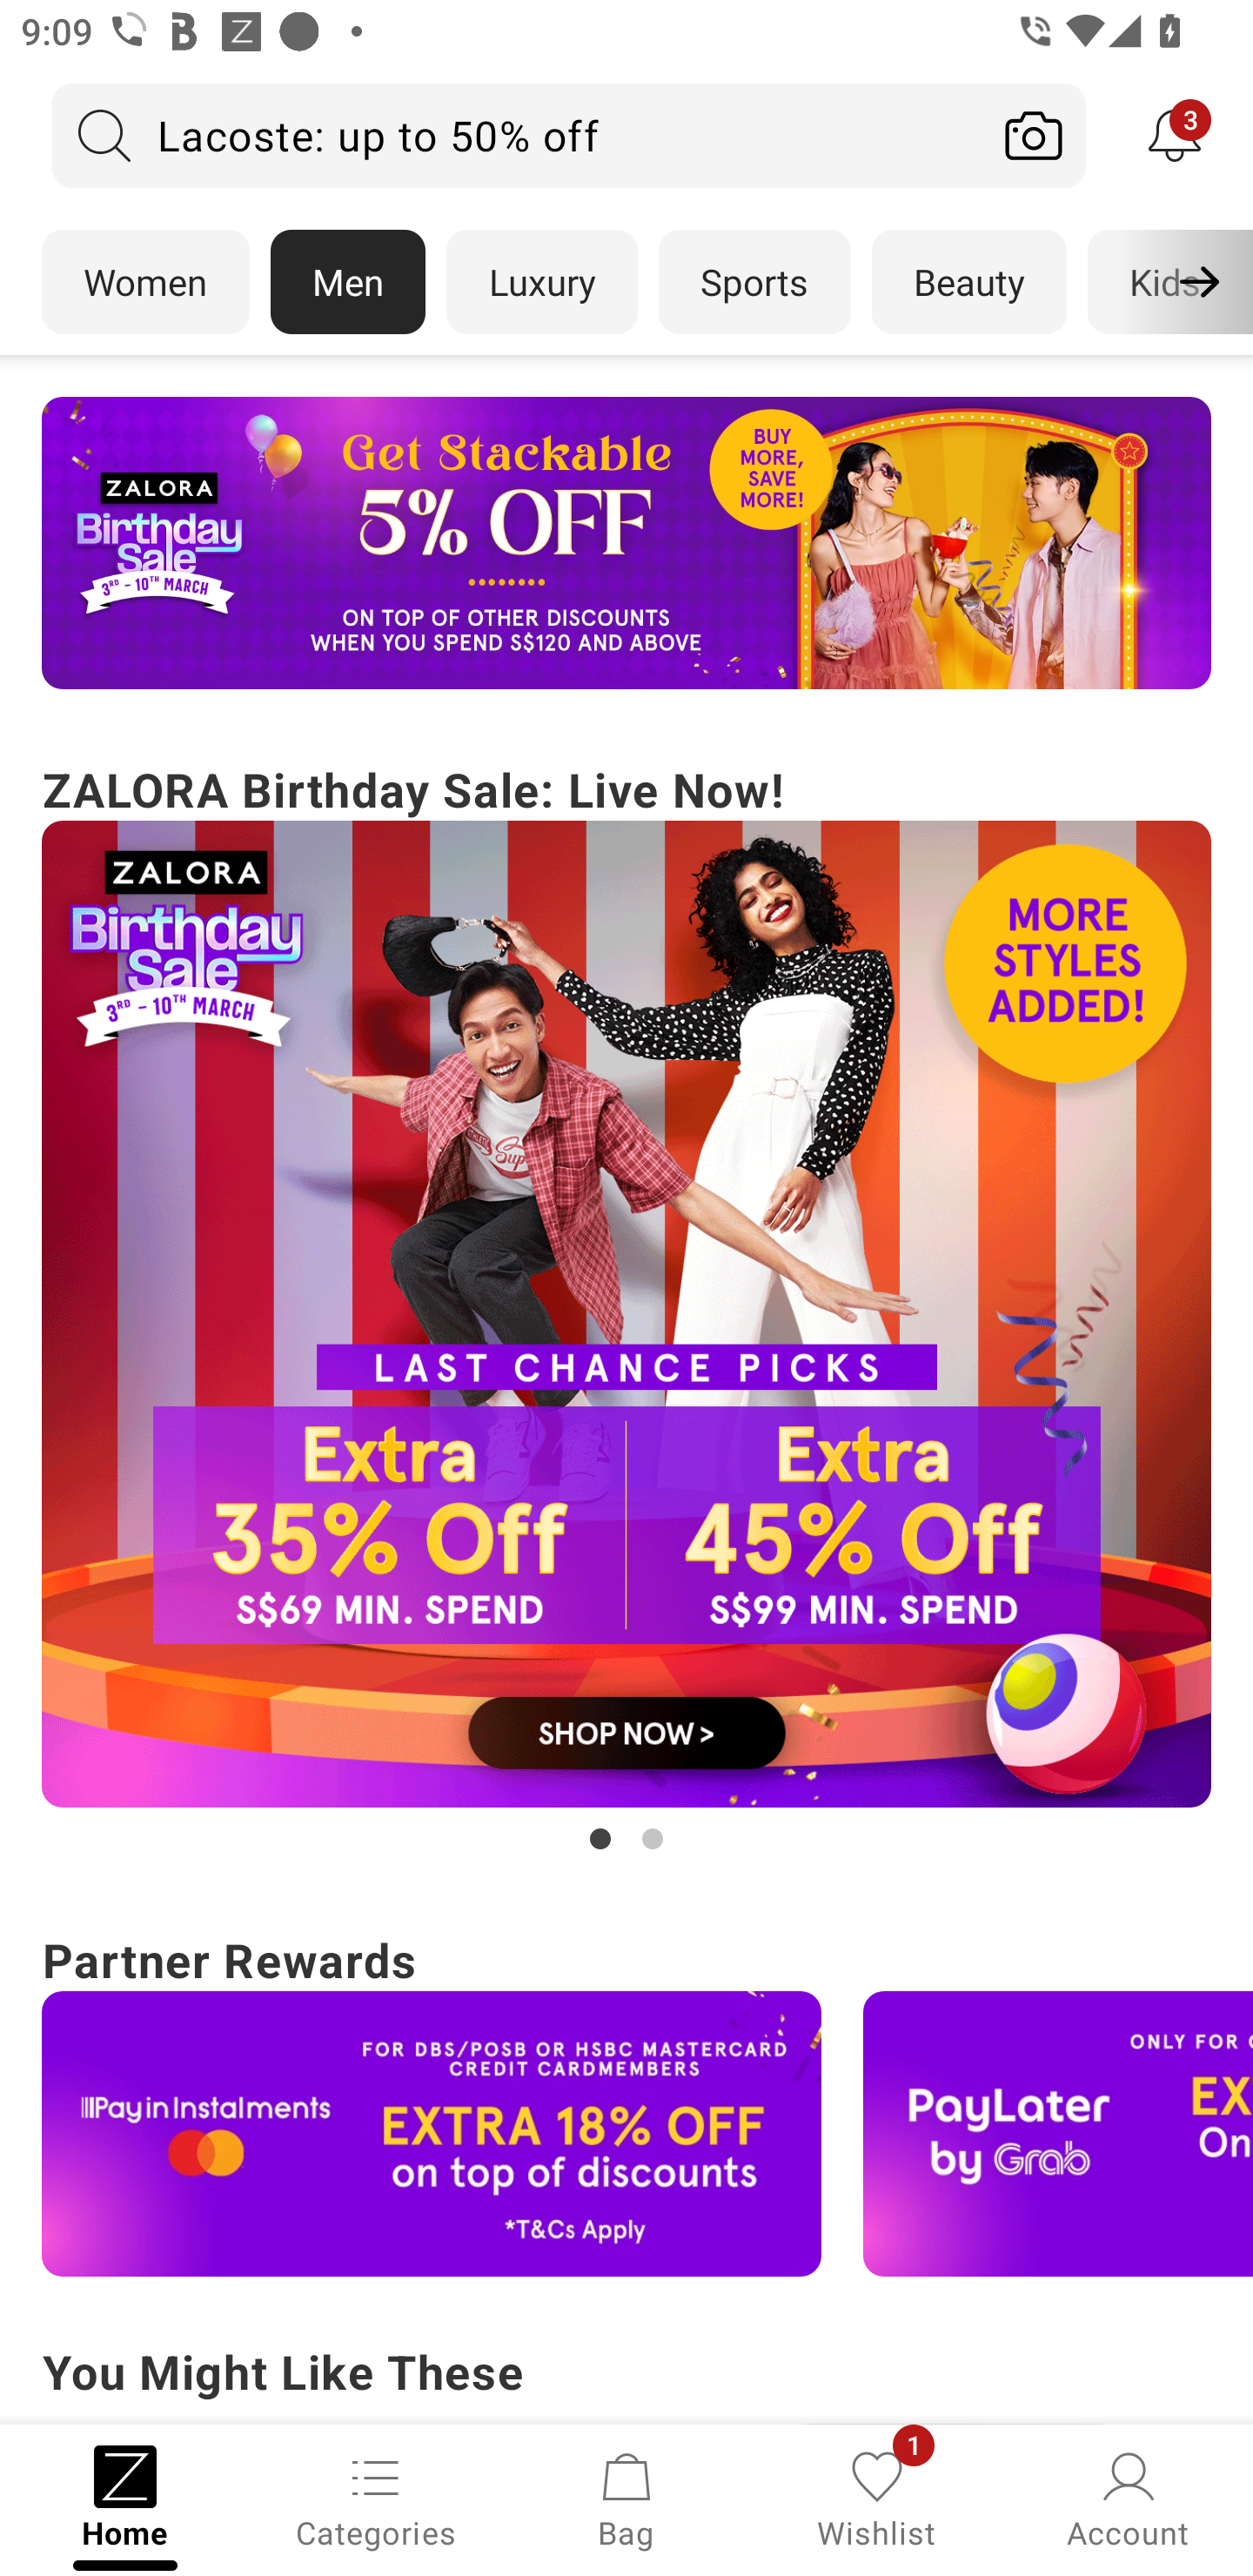 The image size is (1253, 2576). I want to click on ZALORA Birthday Sale: Live Now! Campaign banner, so click(626, 1305).